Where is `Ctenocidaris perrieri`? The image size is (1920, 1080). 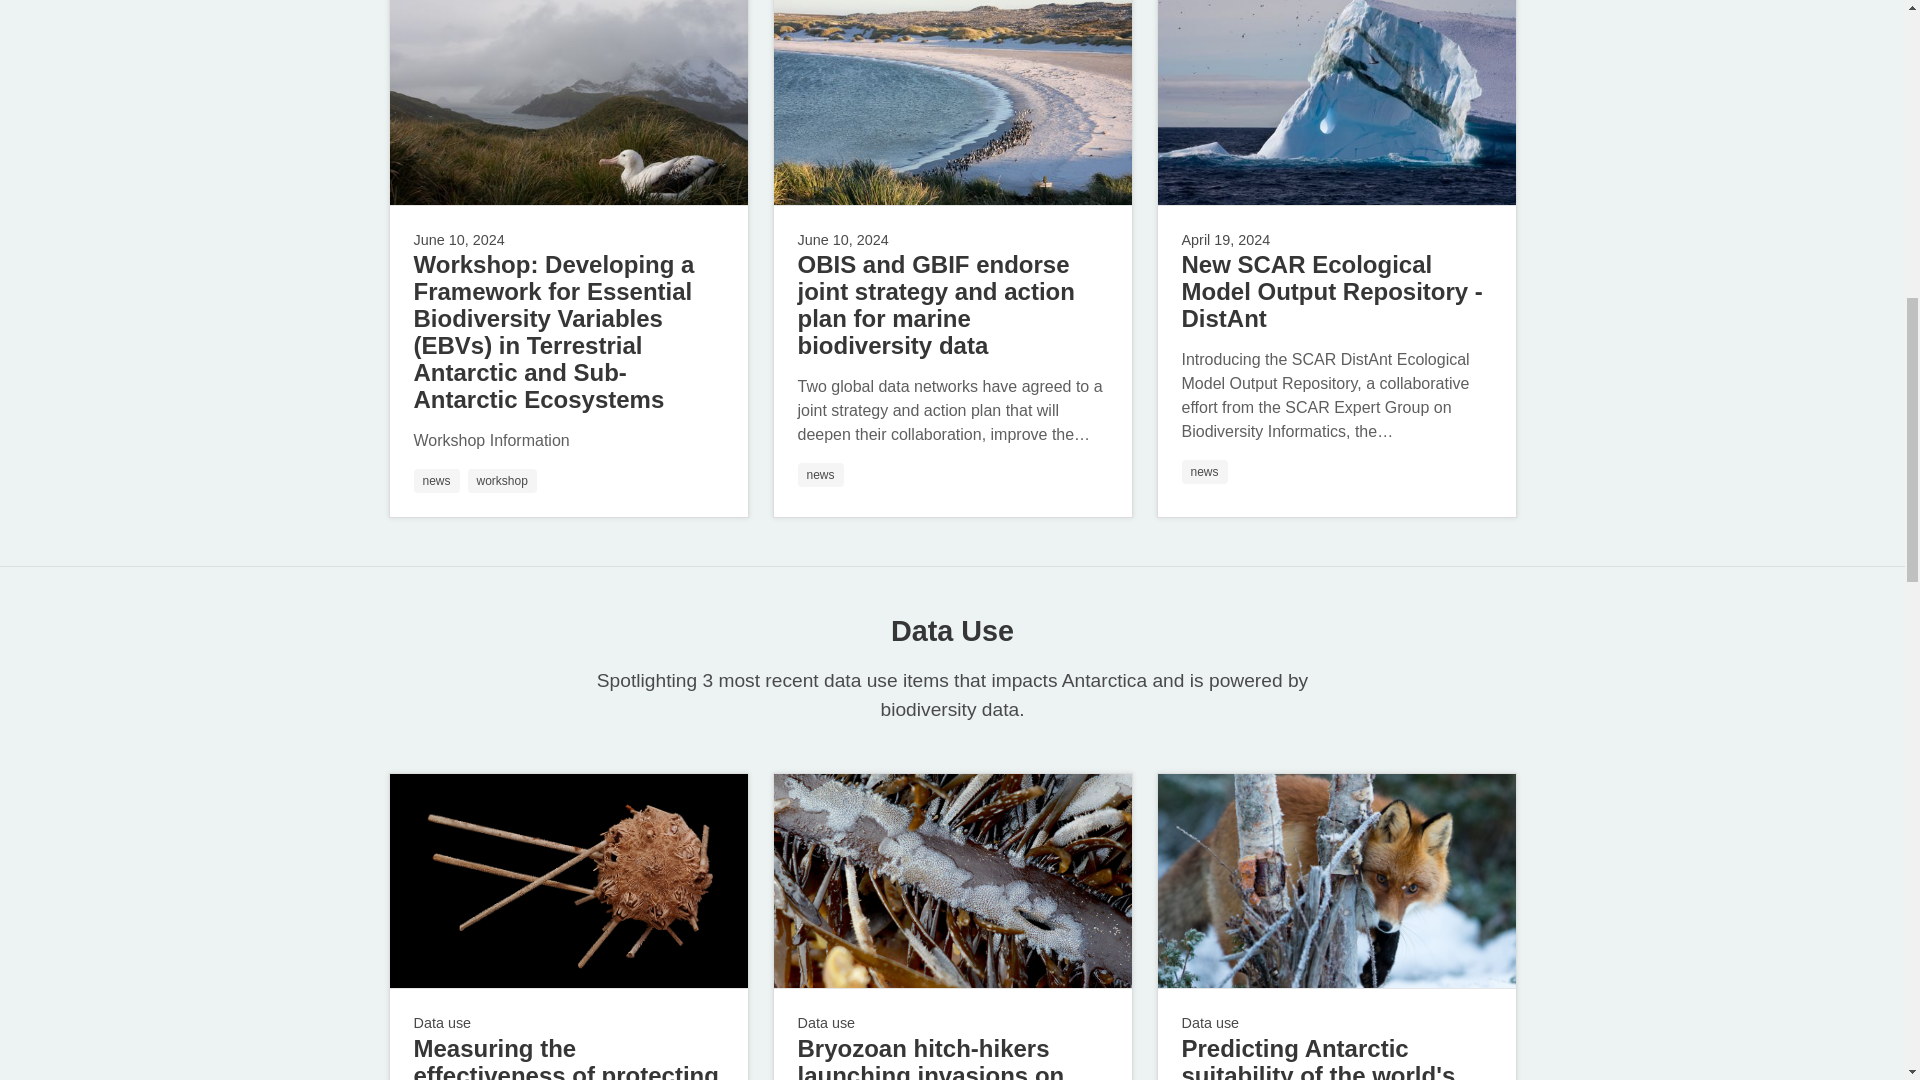
Ctenocidaris perrieri is located at coordinates (568, 882).